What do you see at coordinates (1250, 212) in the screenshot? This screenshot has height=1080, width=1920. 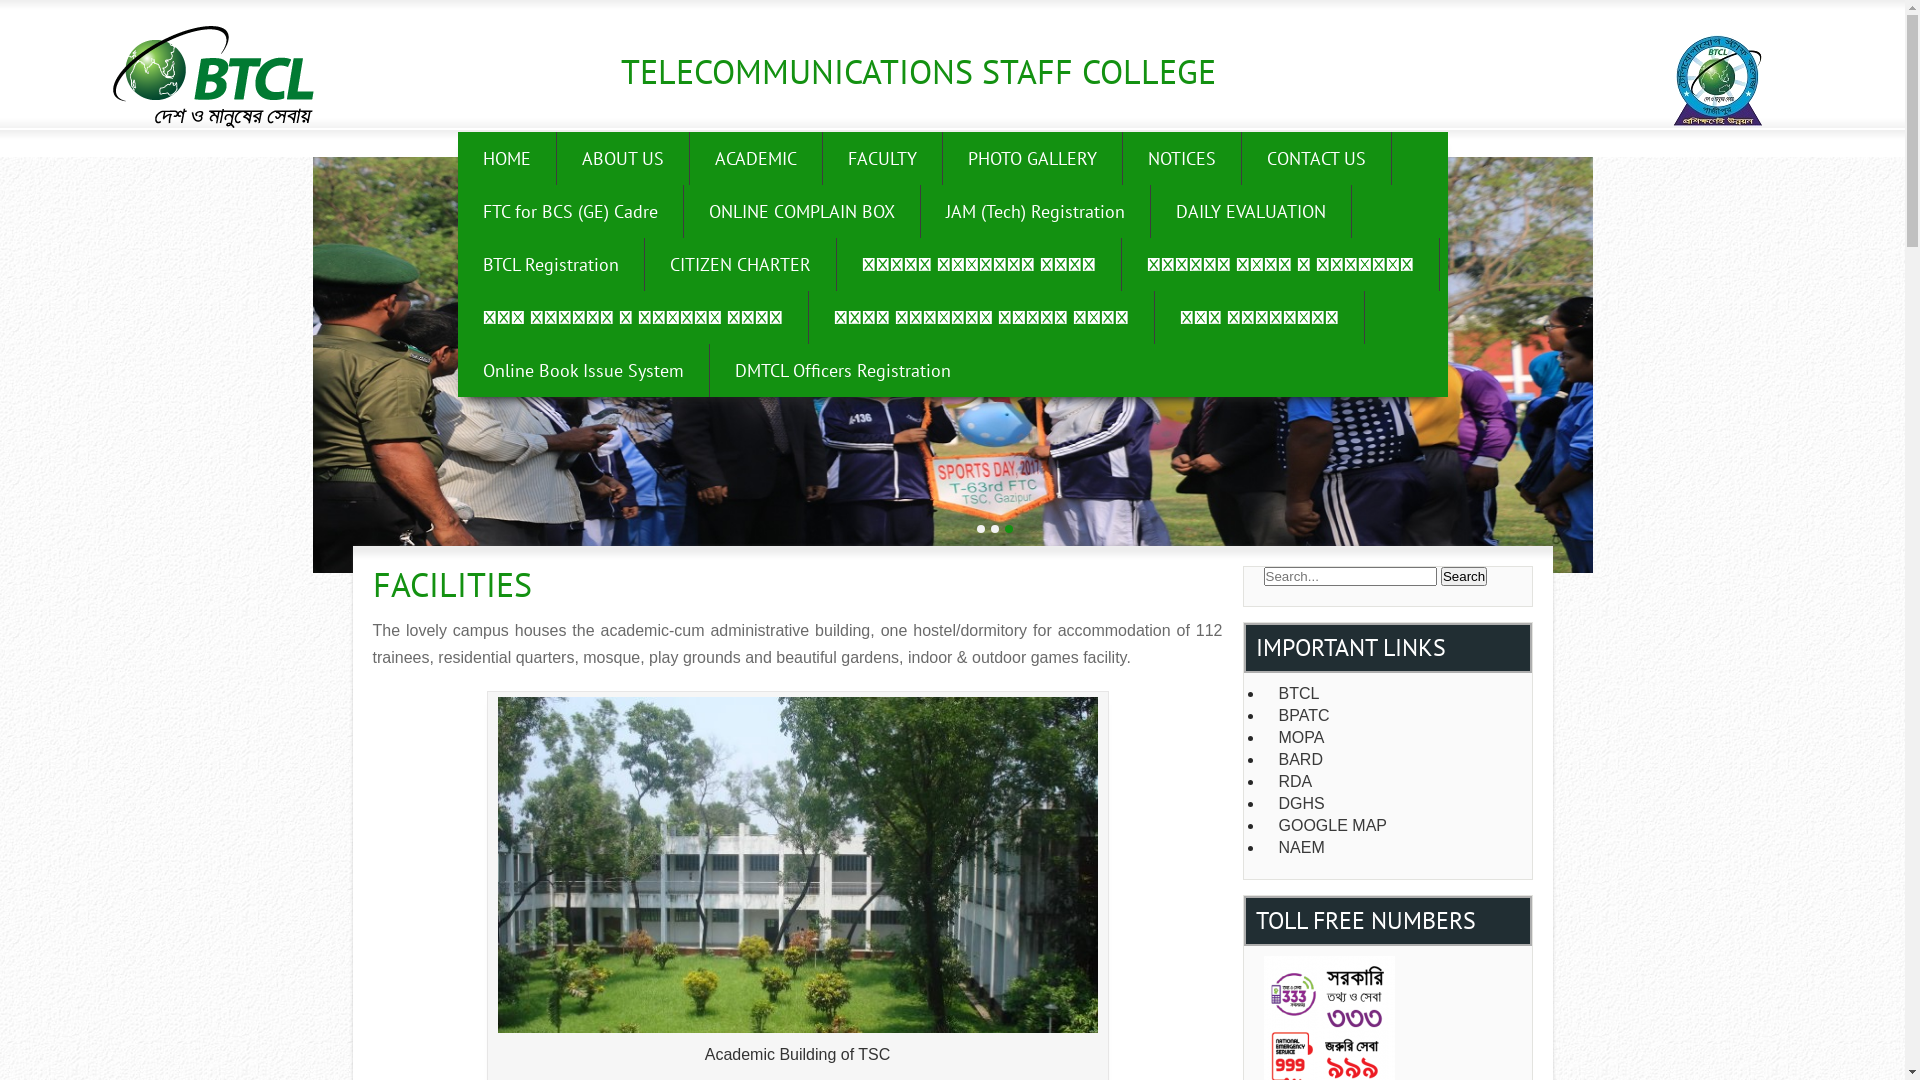 I see `DAILY EVALUATION` at bounding box center [1250, 212].